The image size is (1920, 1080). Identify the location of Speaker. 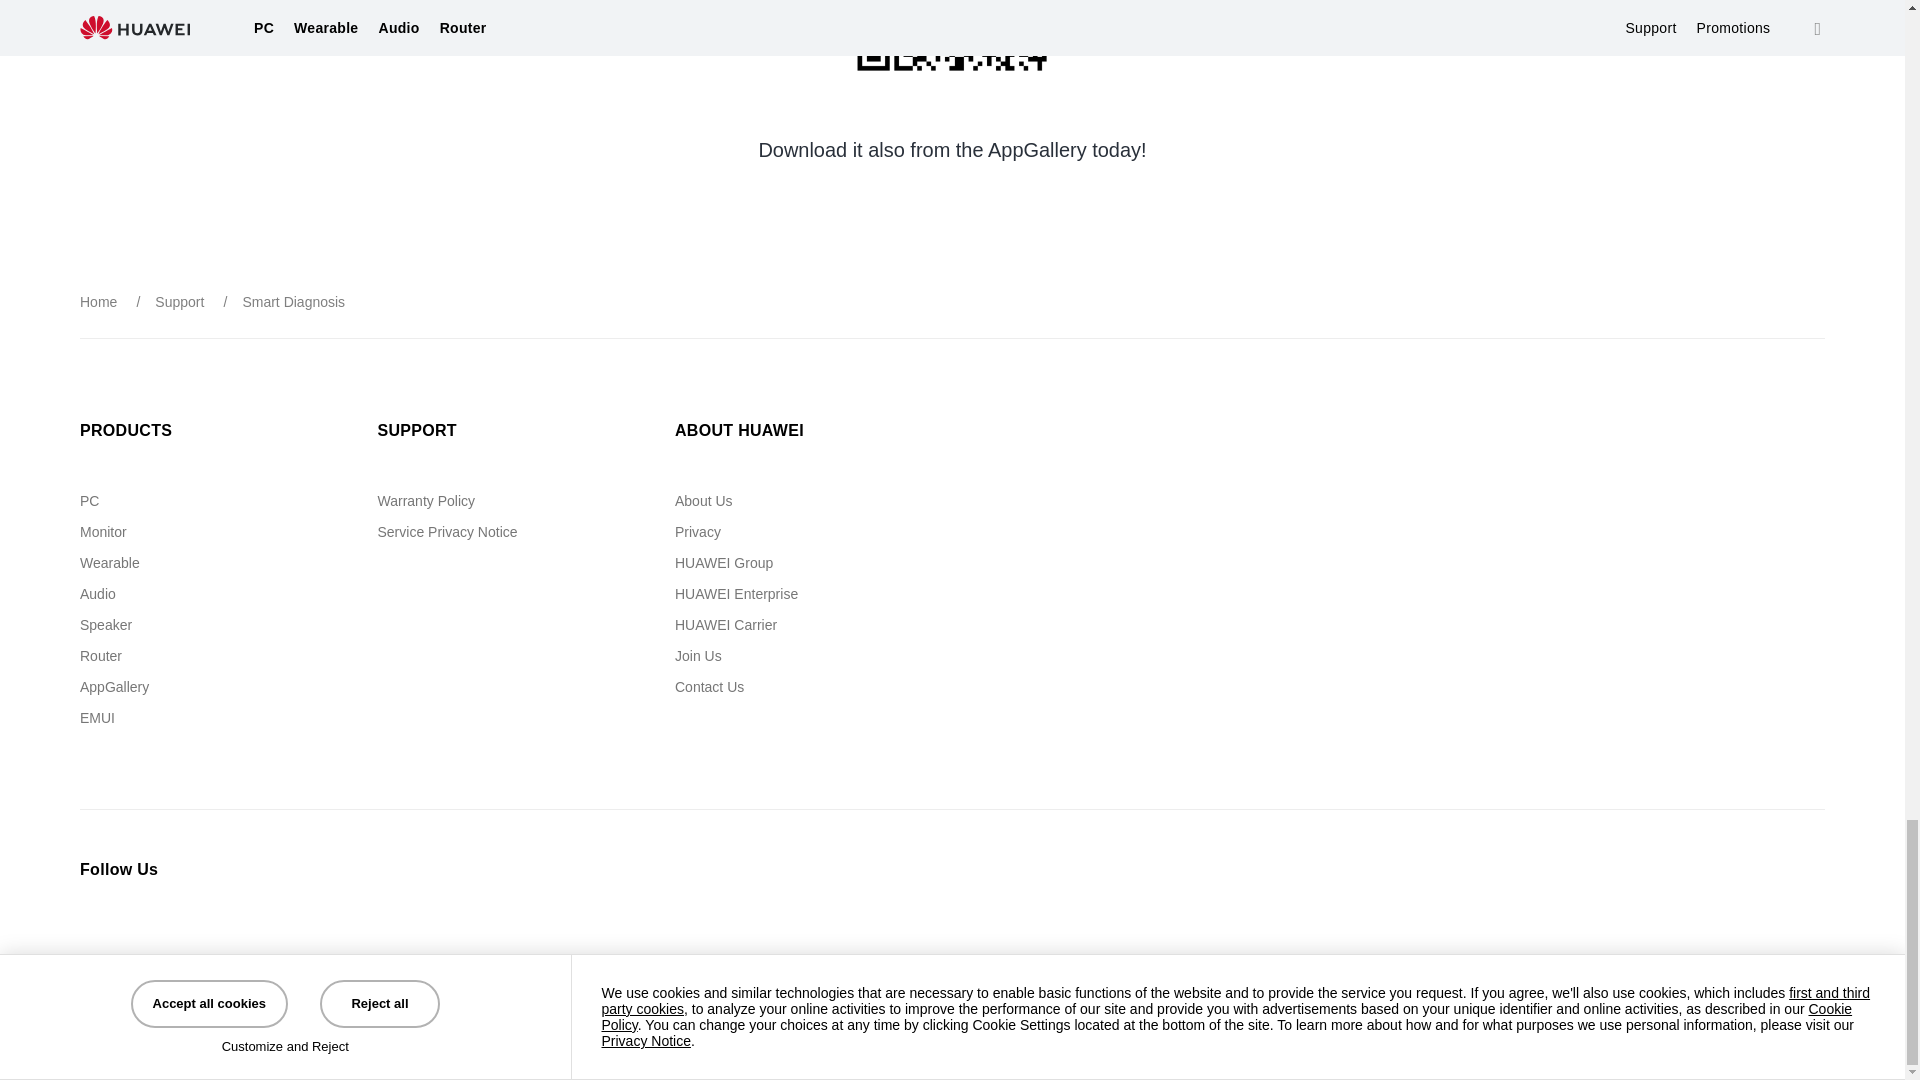
(106, 624).